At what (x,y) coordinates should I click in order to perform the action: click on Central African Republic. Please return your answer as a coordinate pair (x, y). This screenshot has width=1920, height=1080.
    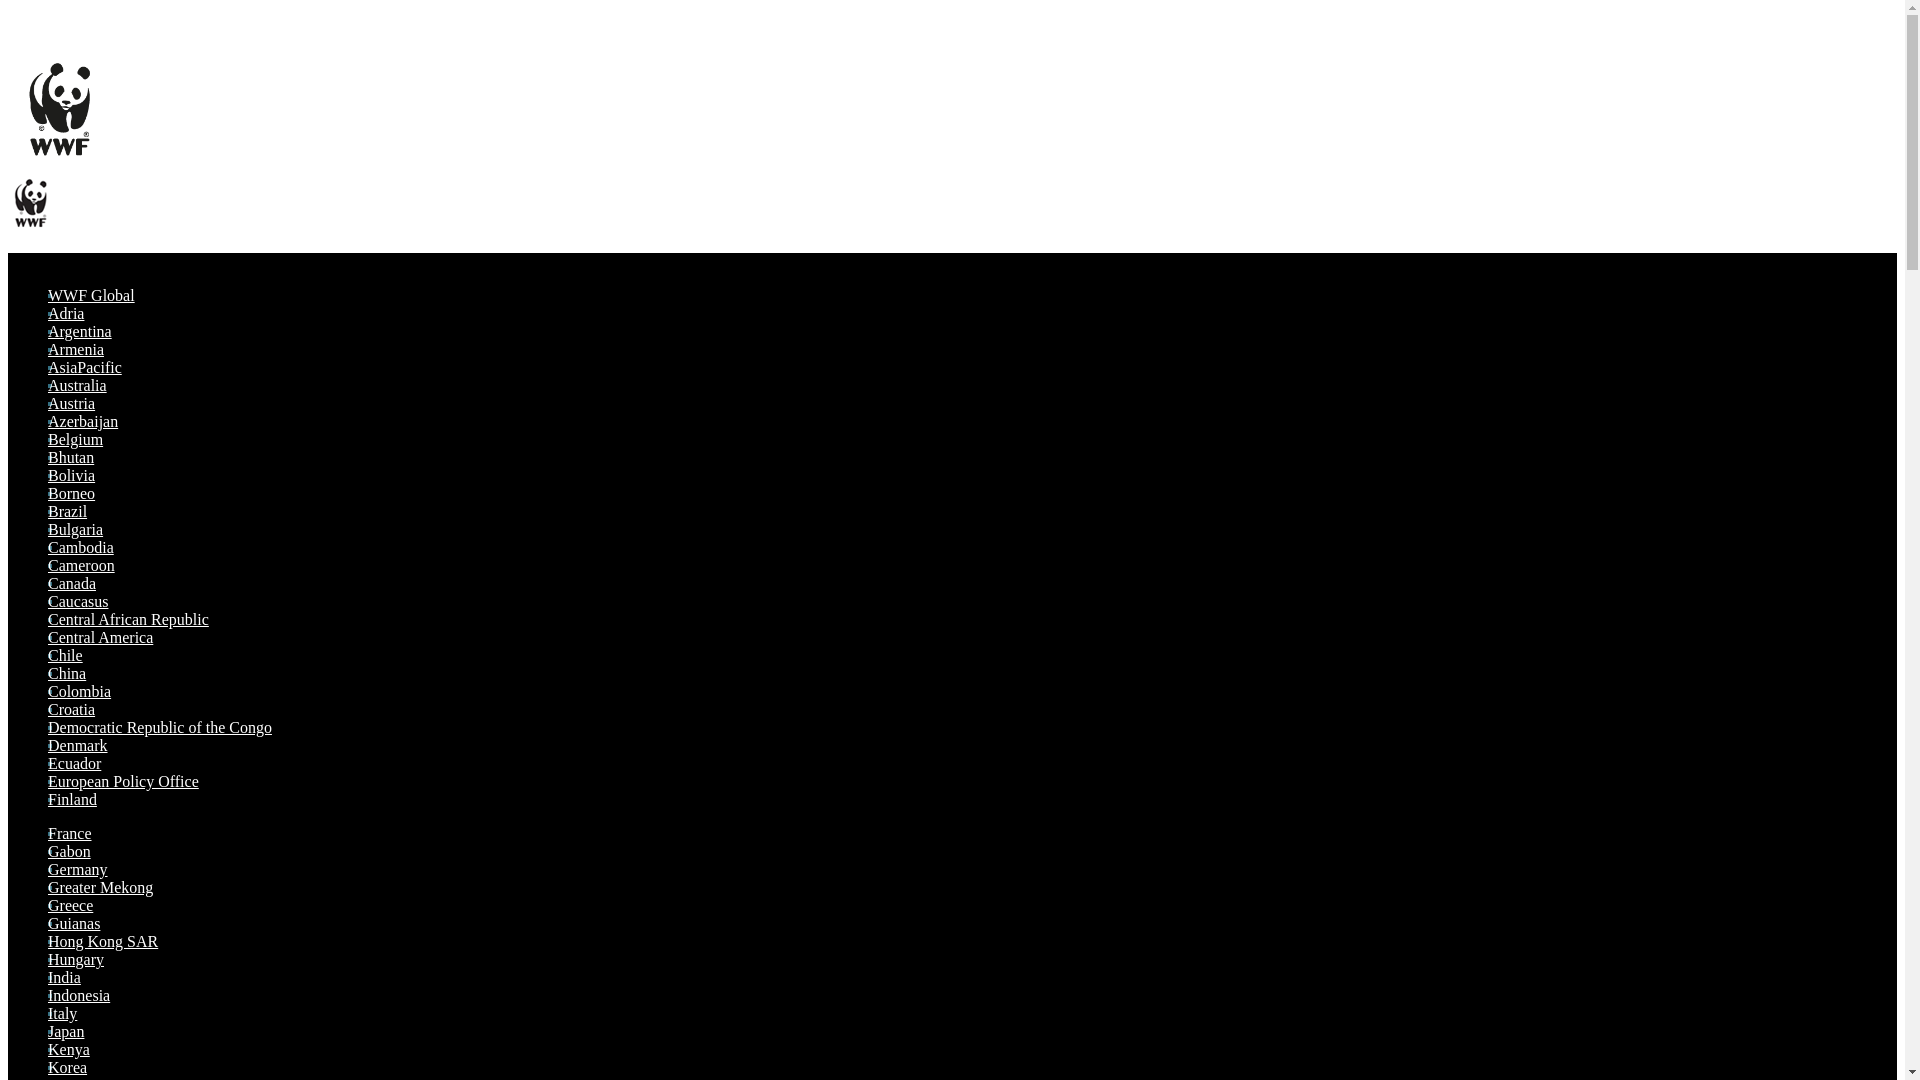
    Looking at the image, I should click on (128, 619).